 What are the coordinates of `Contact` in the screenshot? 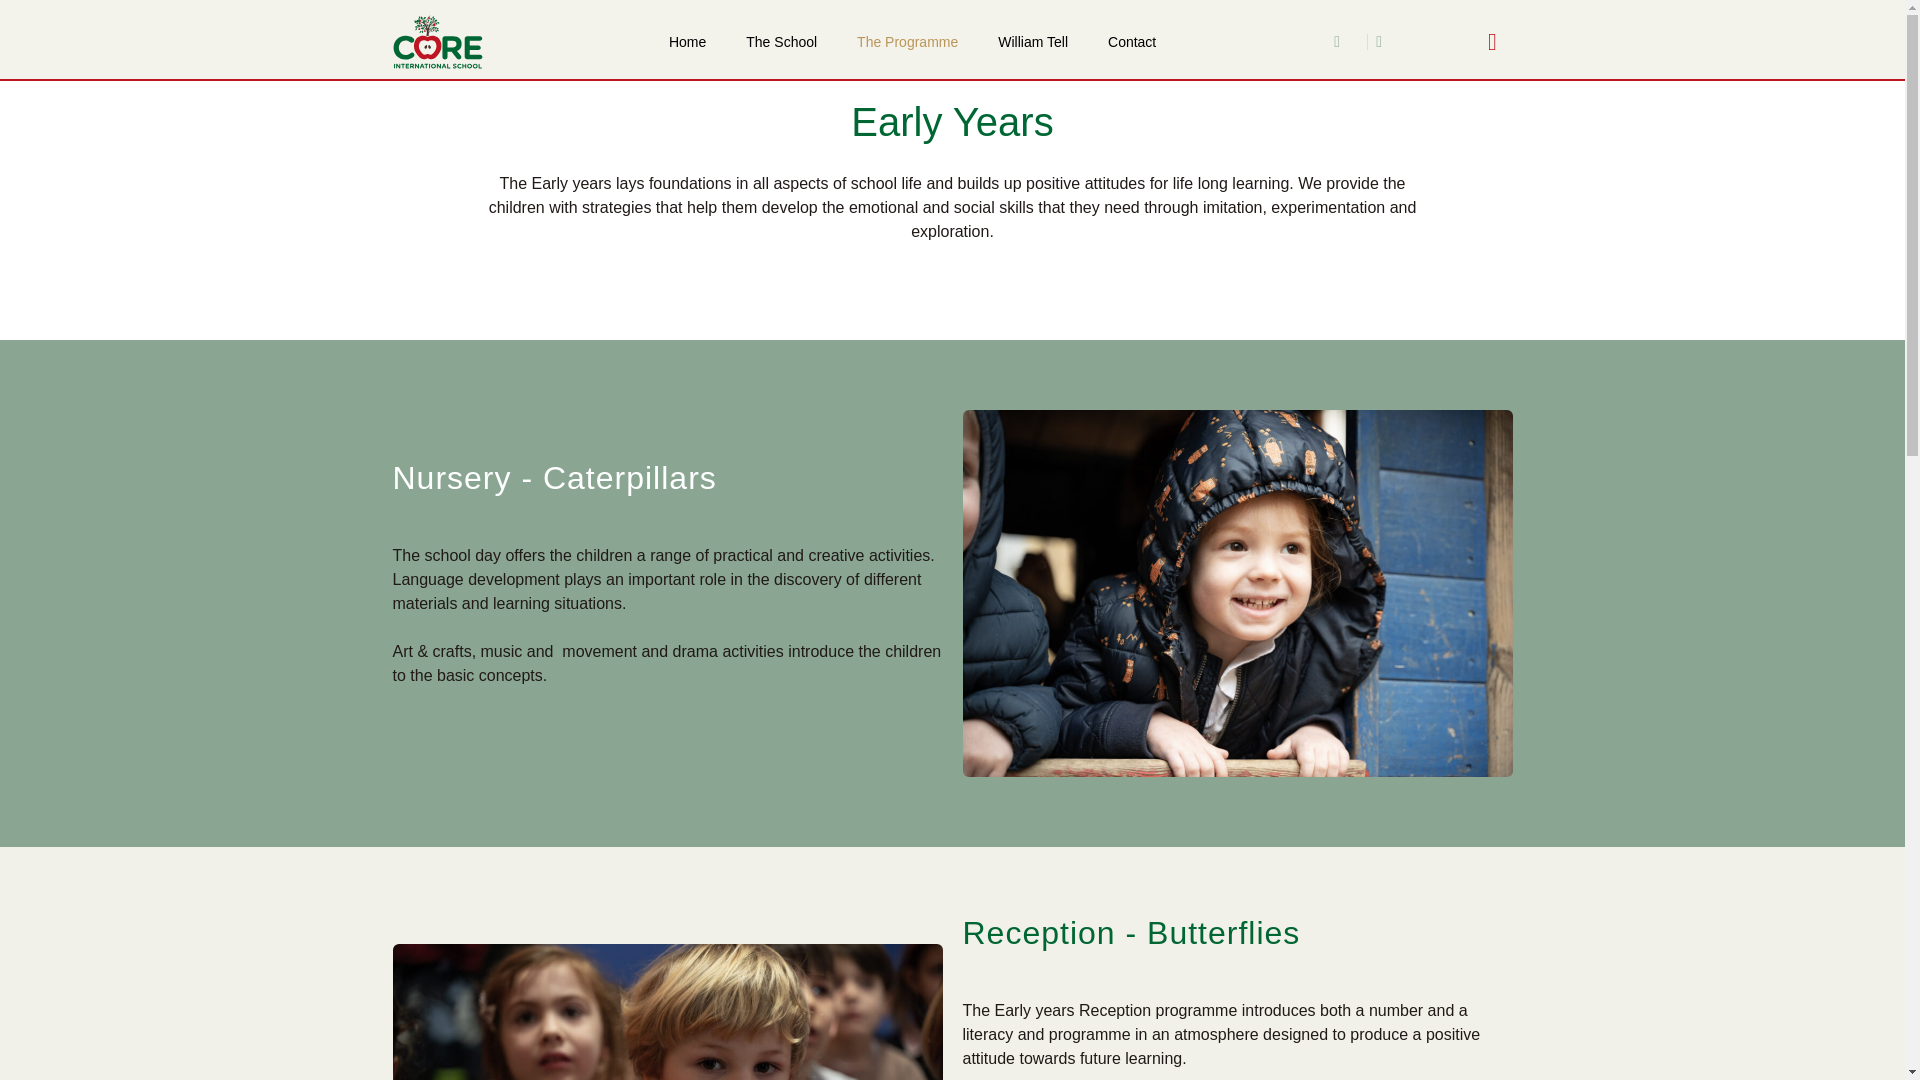 It's located at (1132, 42).